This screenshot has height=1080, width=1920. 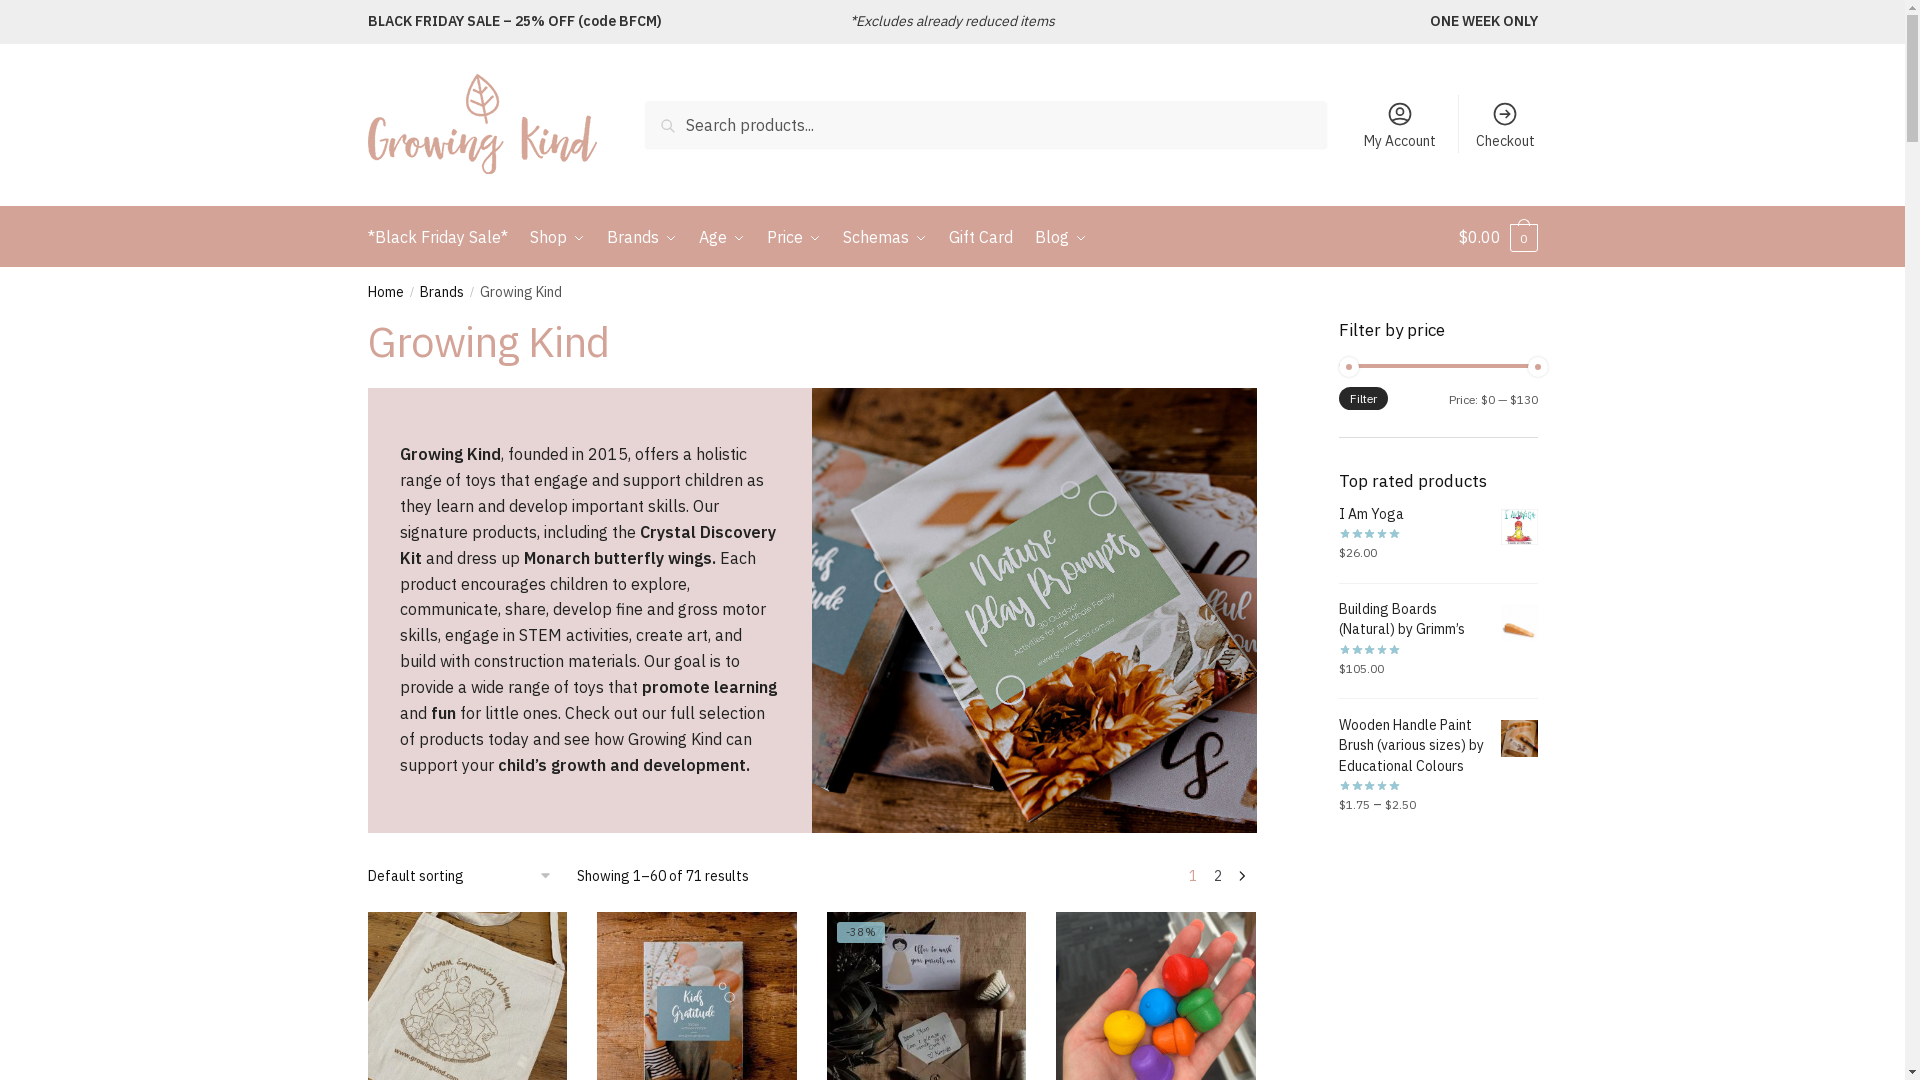 I want to click on My Account, so click(x=1400, y=124).